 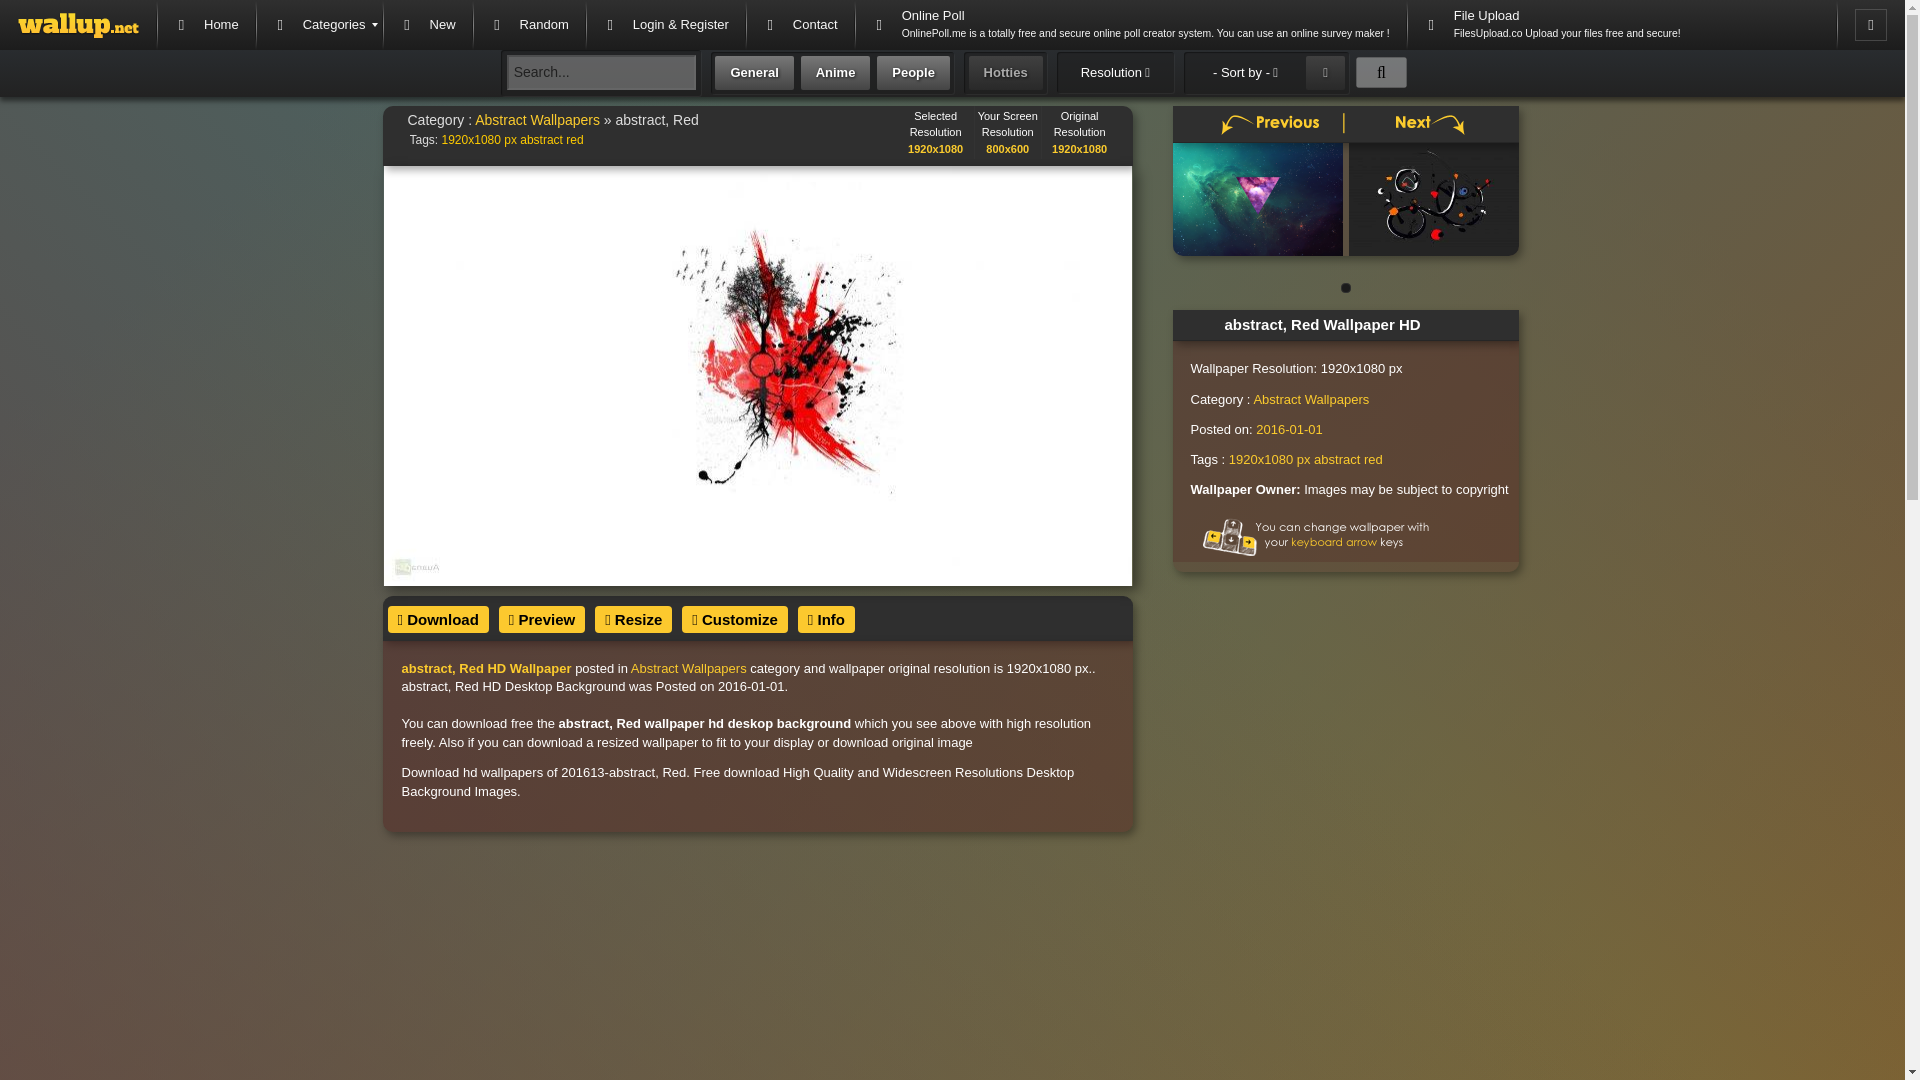 I want to click on Random Wallpapers, so click(x=528, y=24).